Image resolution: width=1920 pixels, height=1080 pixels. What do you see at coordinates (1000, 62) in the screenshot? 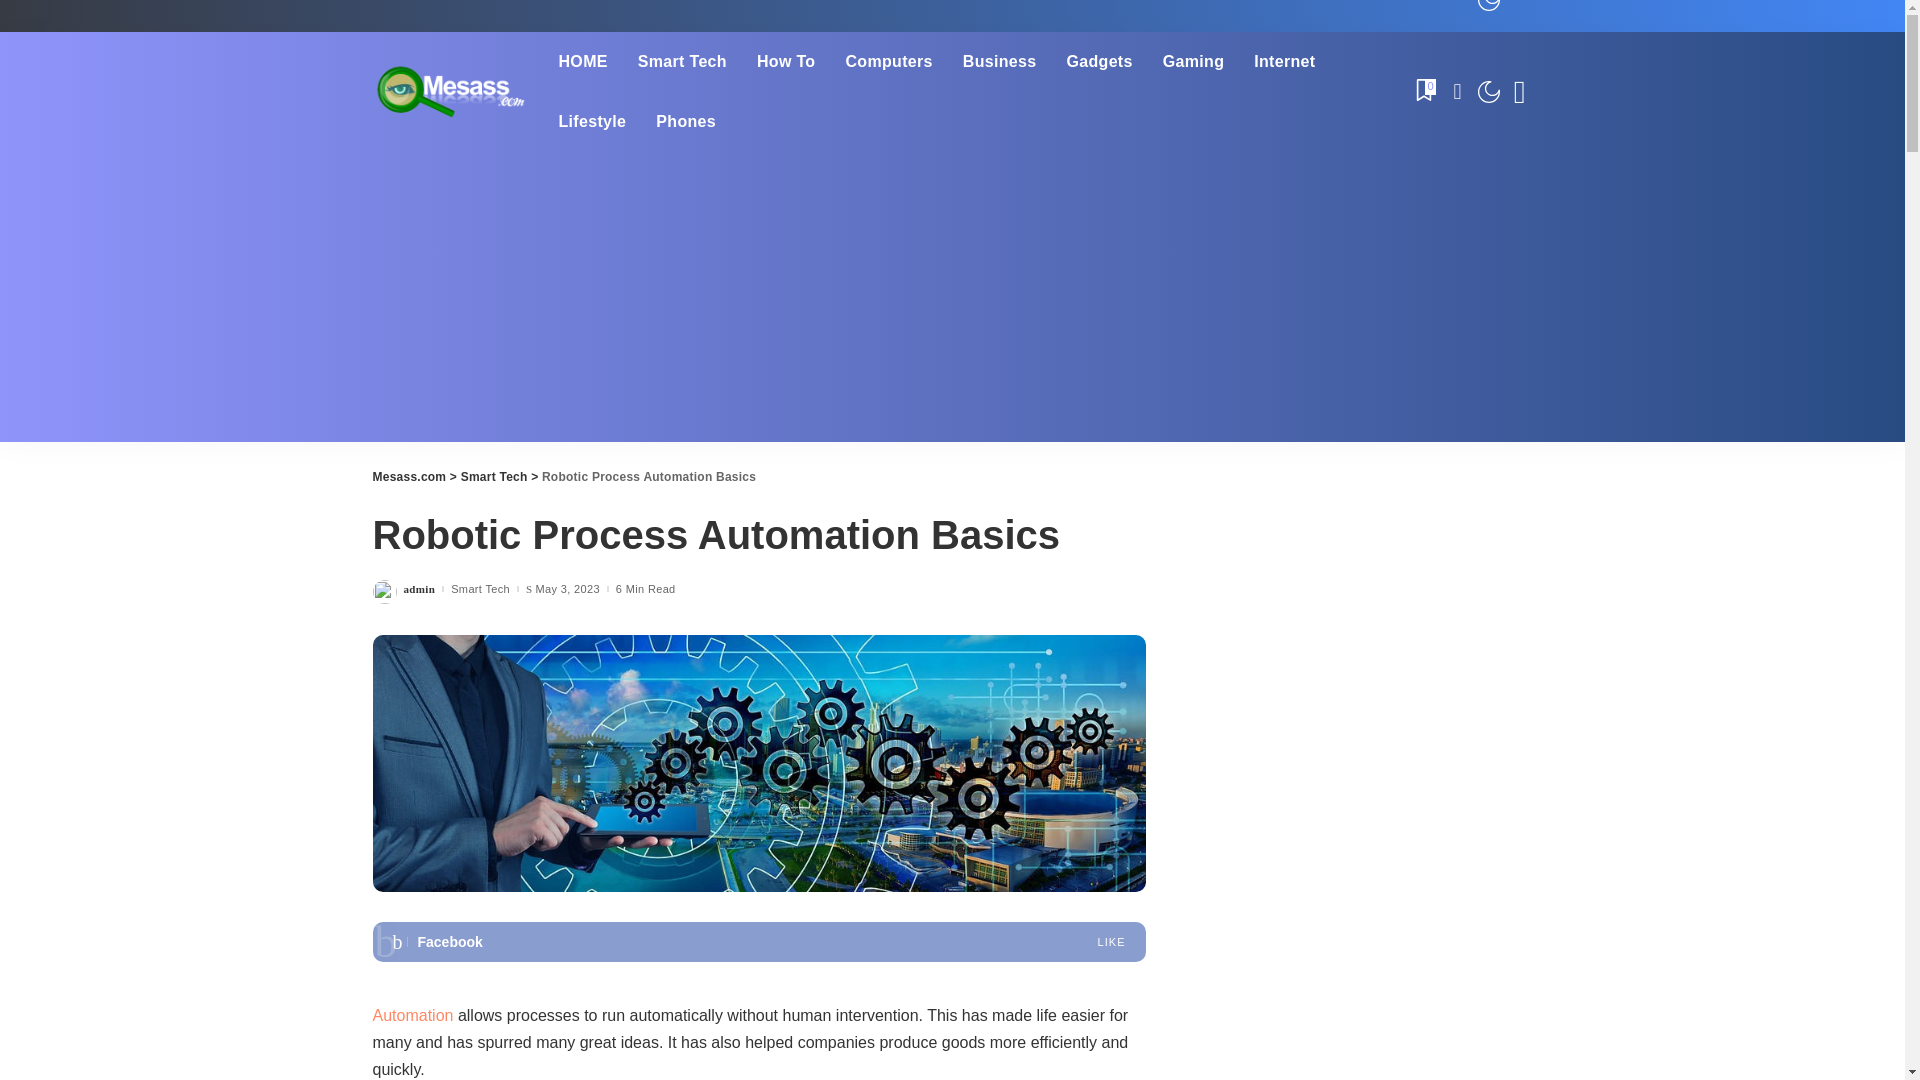
I see `Business` at bounding box center [1000, 62].